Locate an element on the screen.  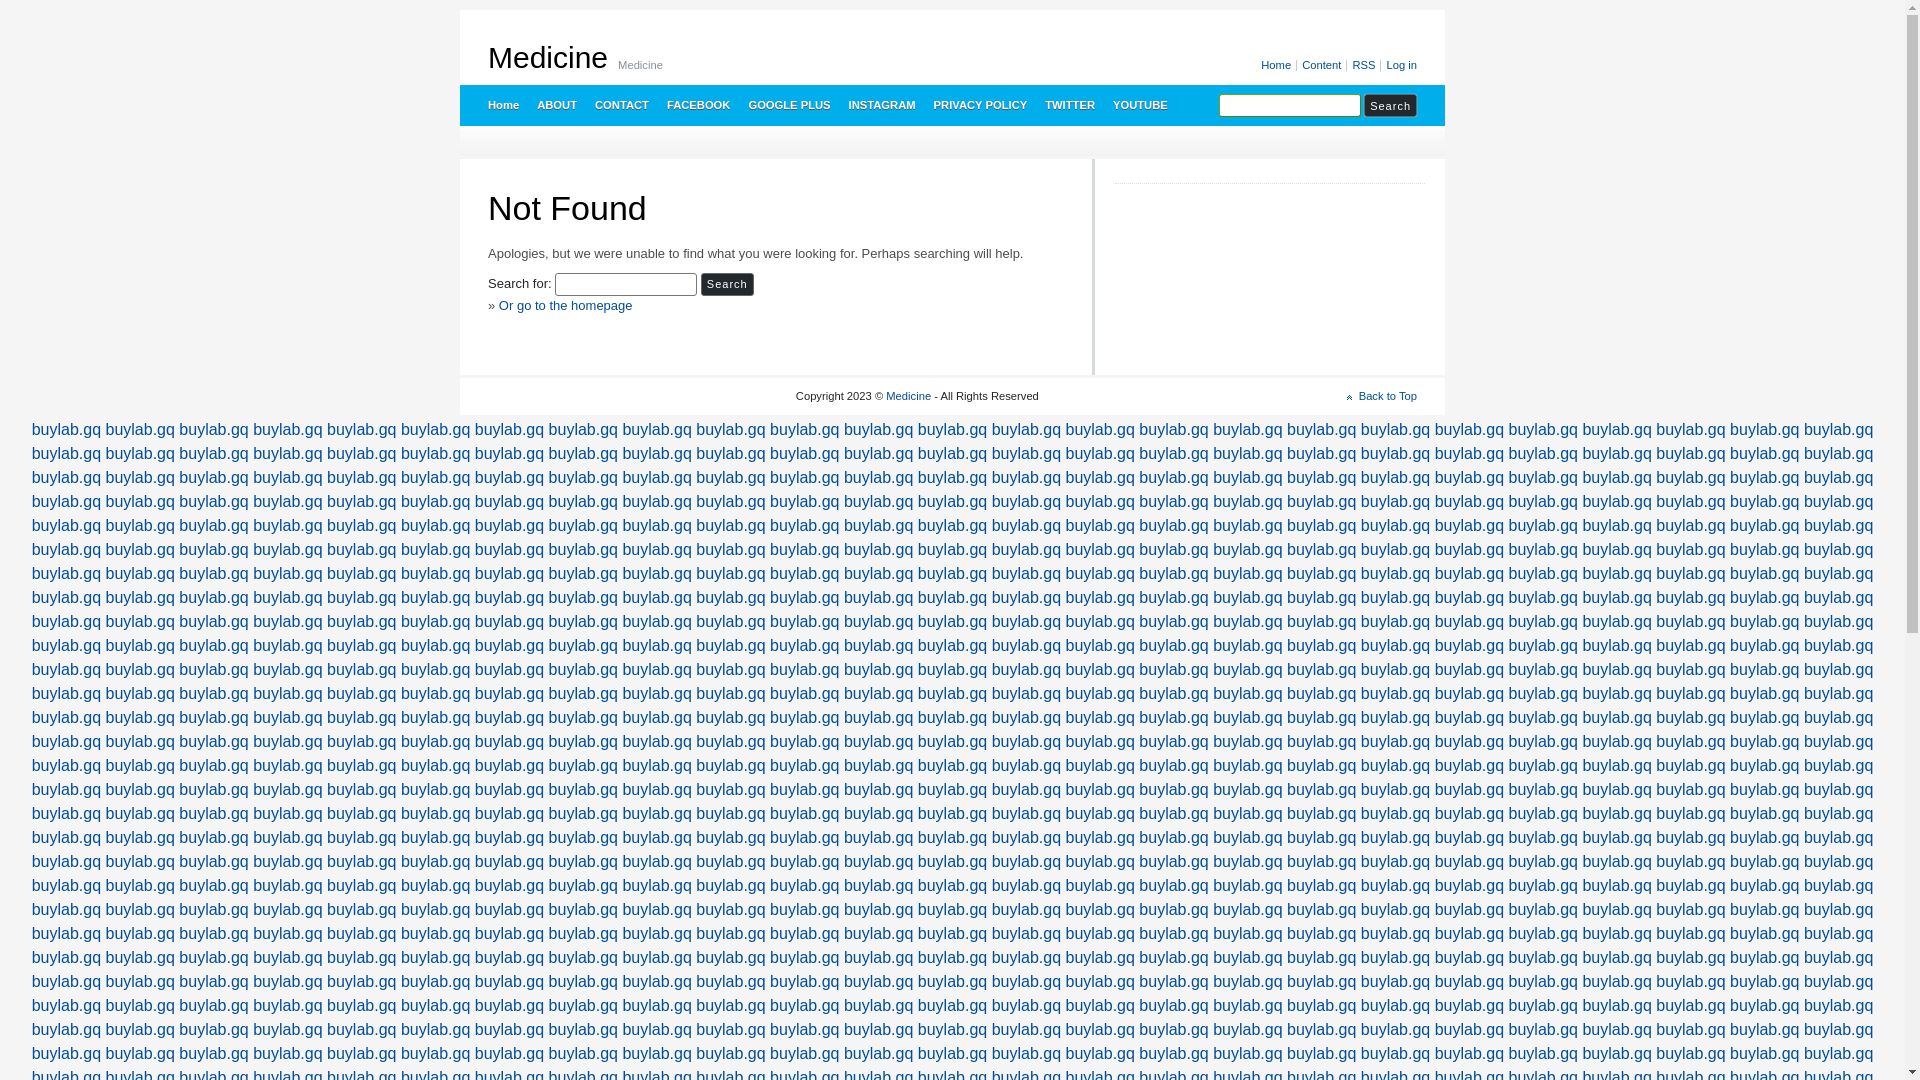
buylab.gq is located at coordinates (1690, 766).